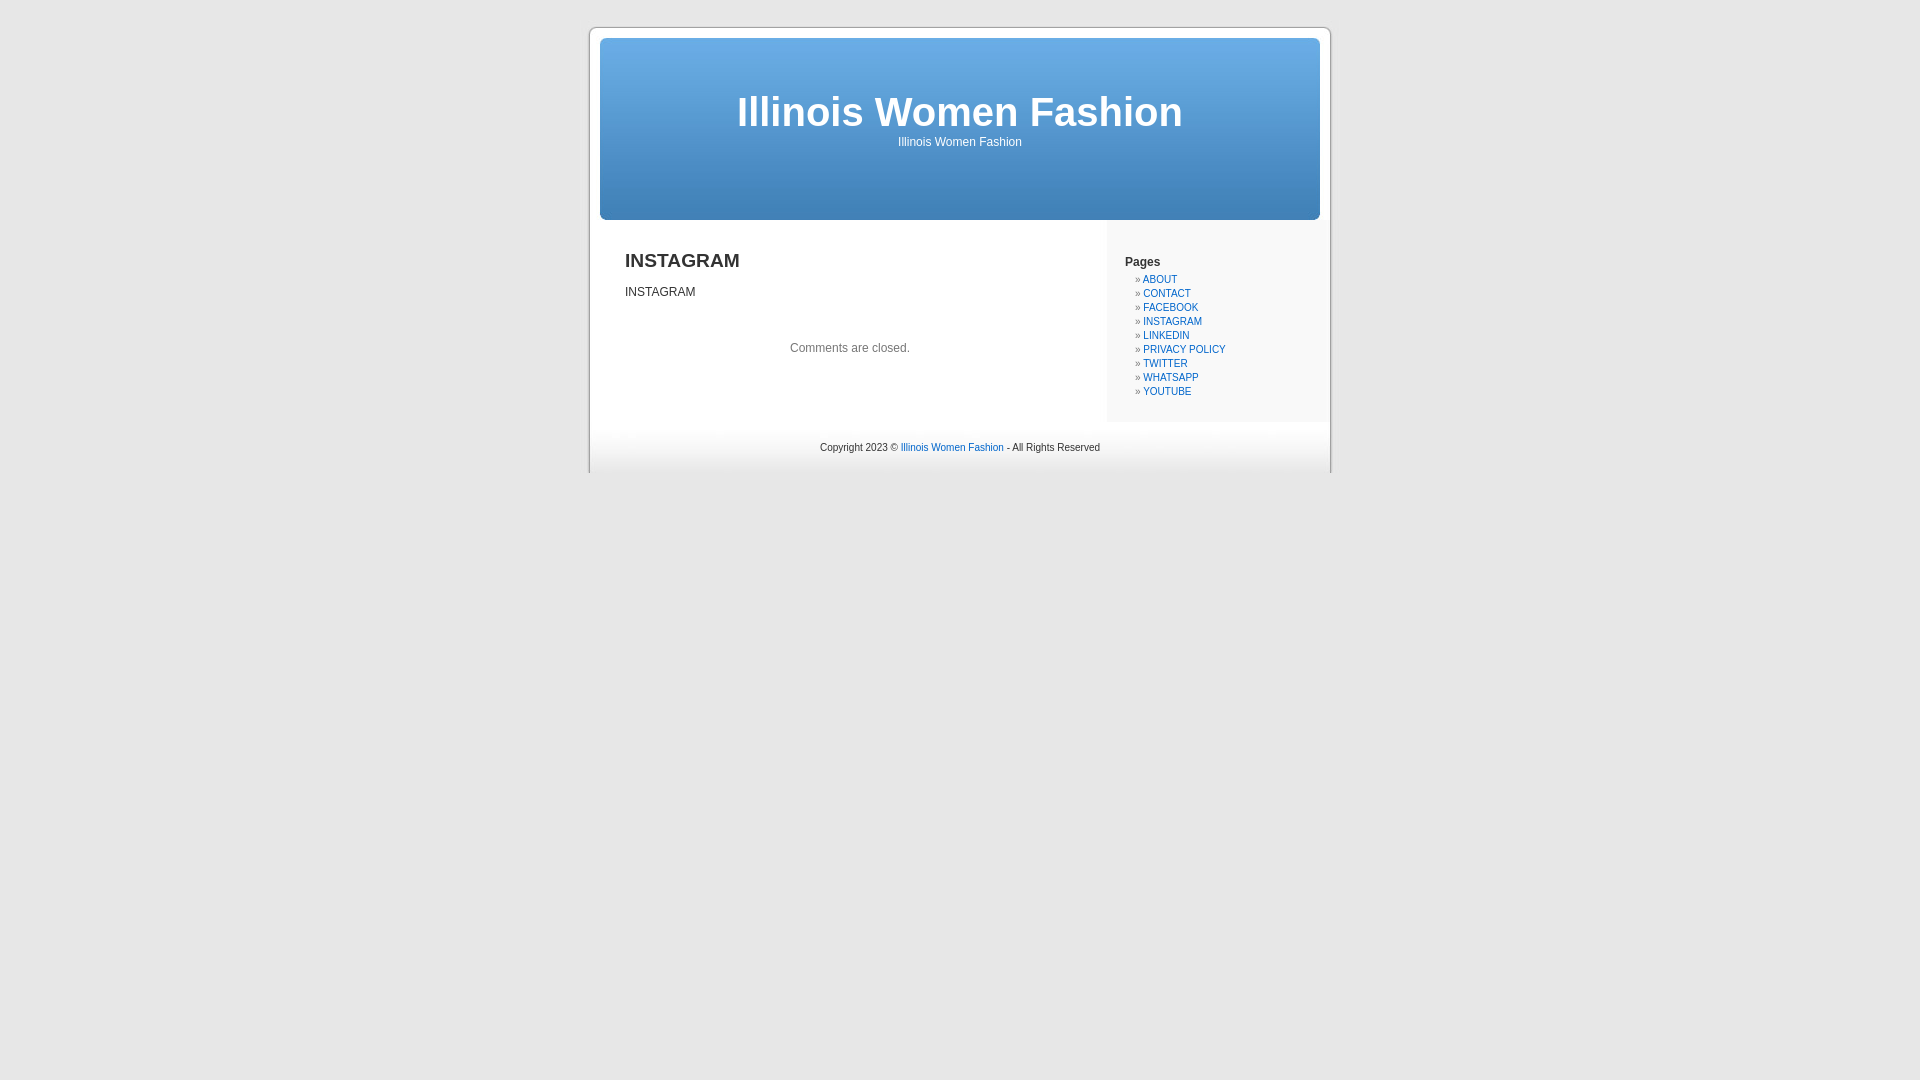 The width and height of the screenshot is (1920, 1080). Describe the element at coordinates (960, 112) in the screenshot. I see `Illinois Women Fashion` at that location.